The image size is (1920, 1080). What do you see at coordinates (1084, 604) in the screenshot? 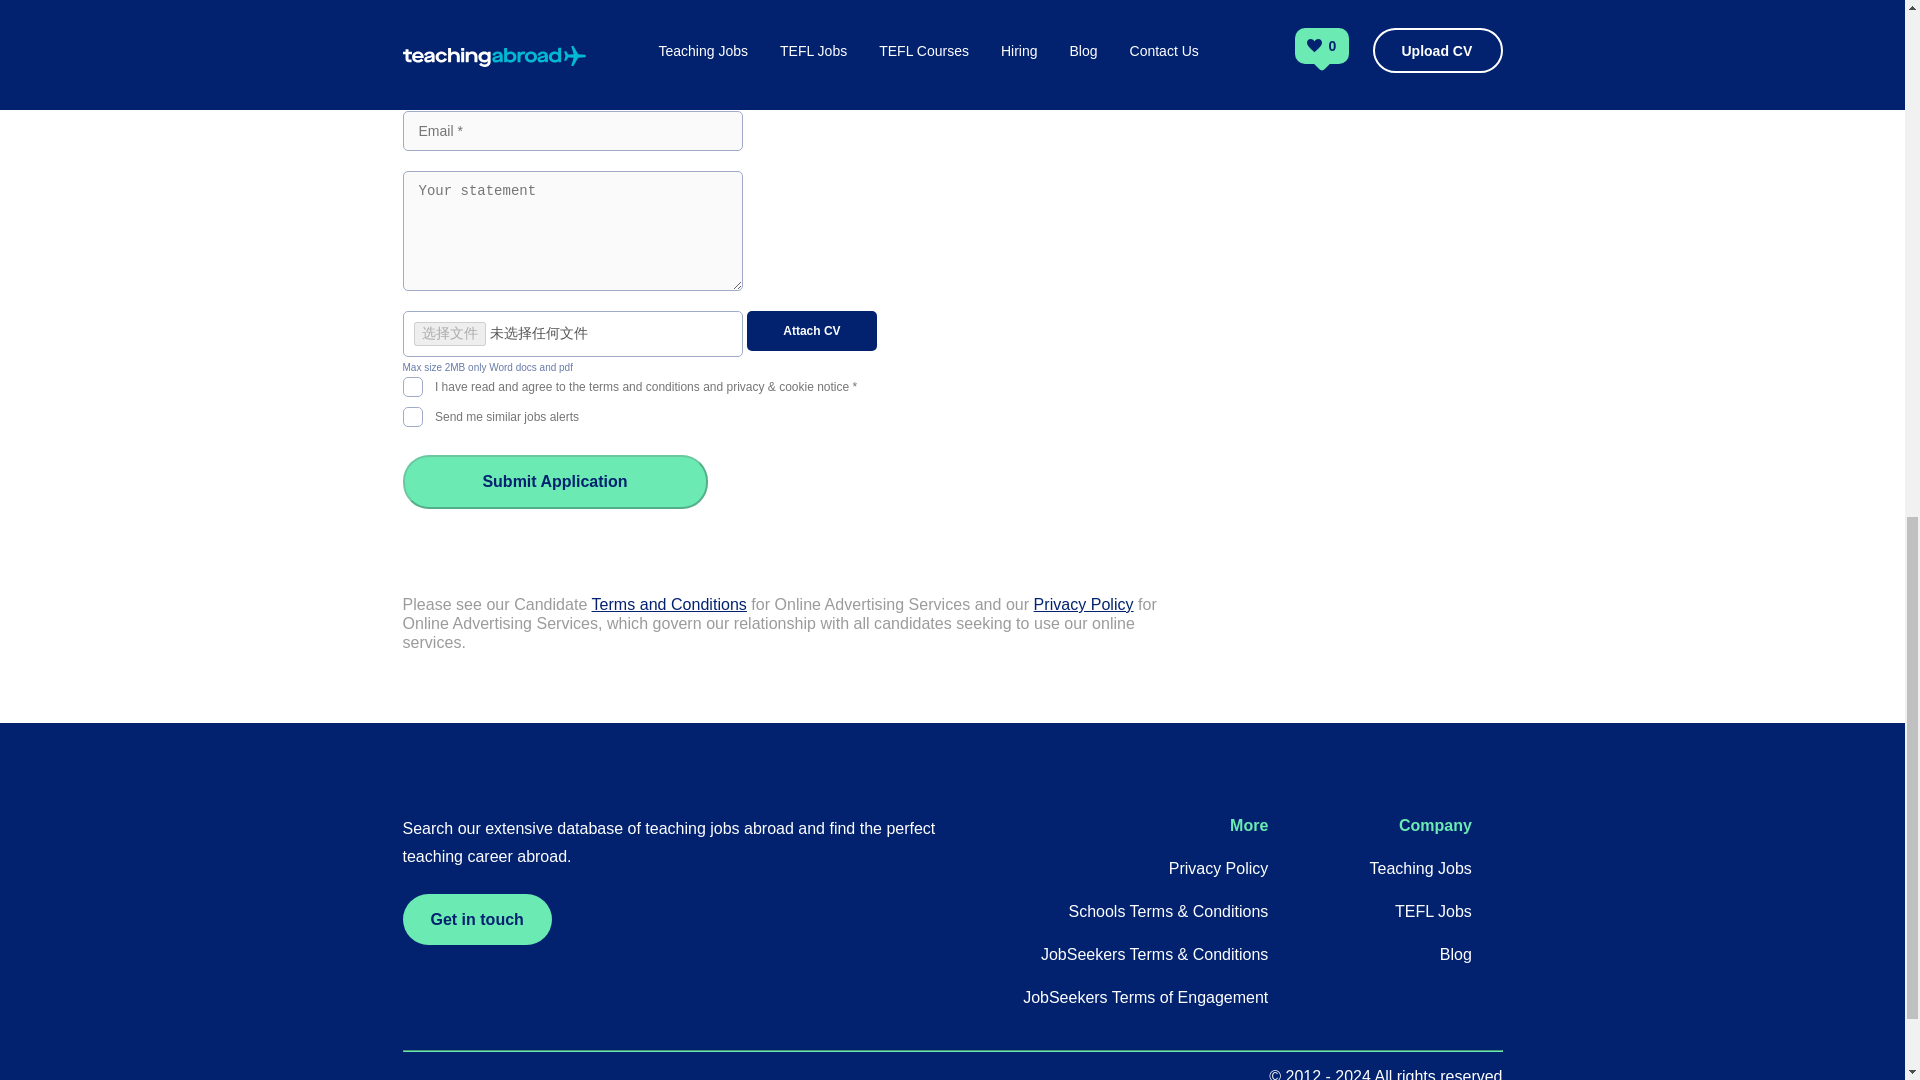
I see `Privacy Policy` at bounding box center [1084, 604].